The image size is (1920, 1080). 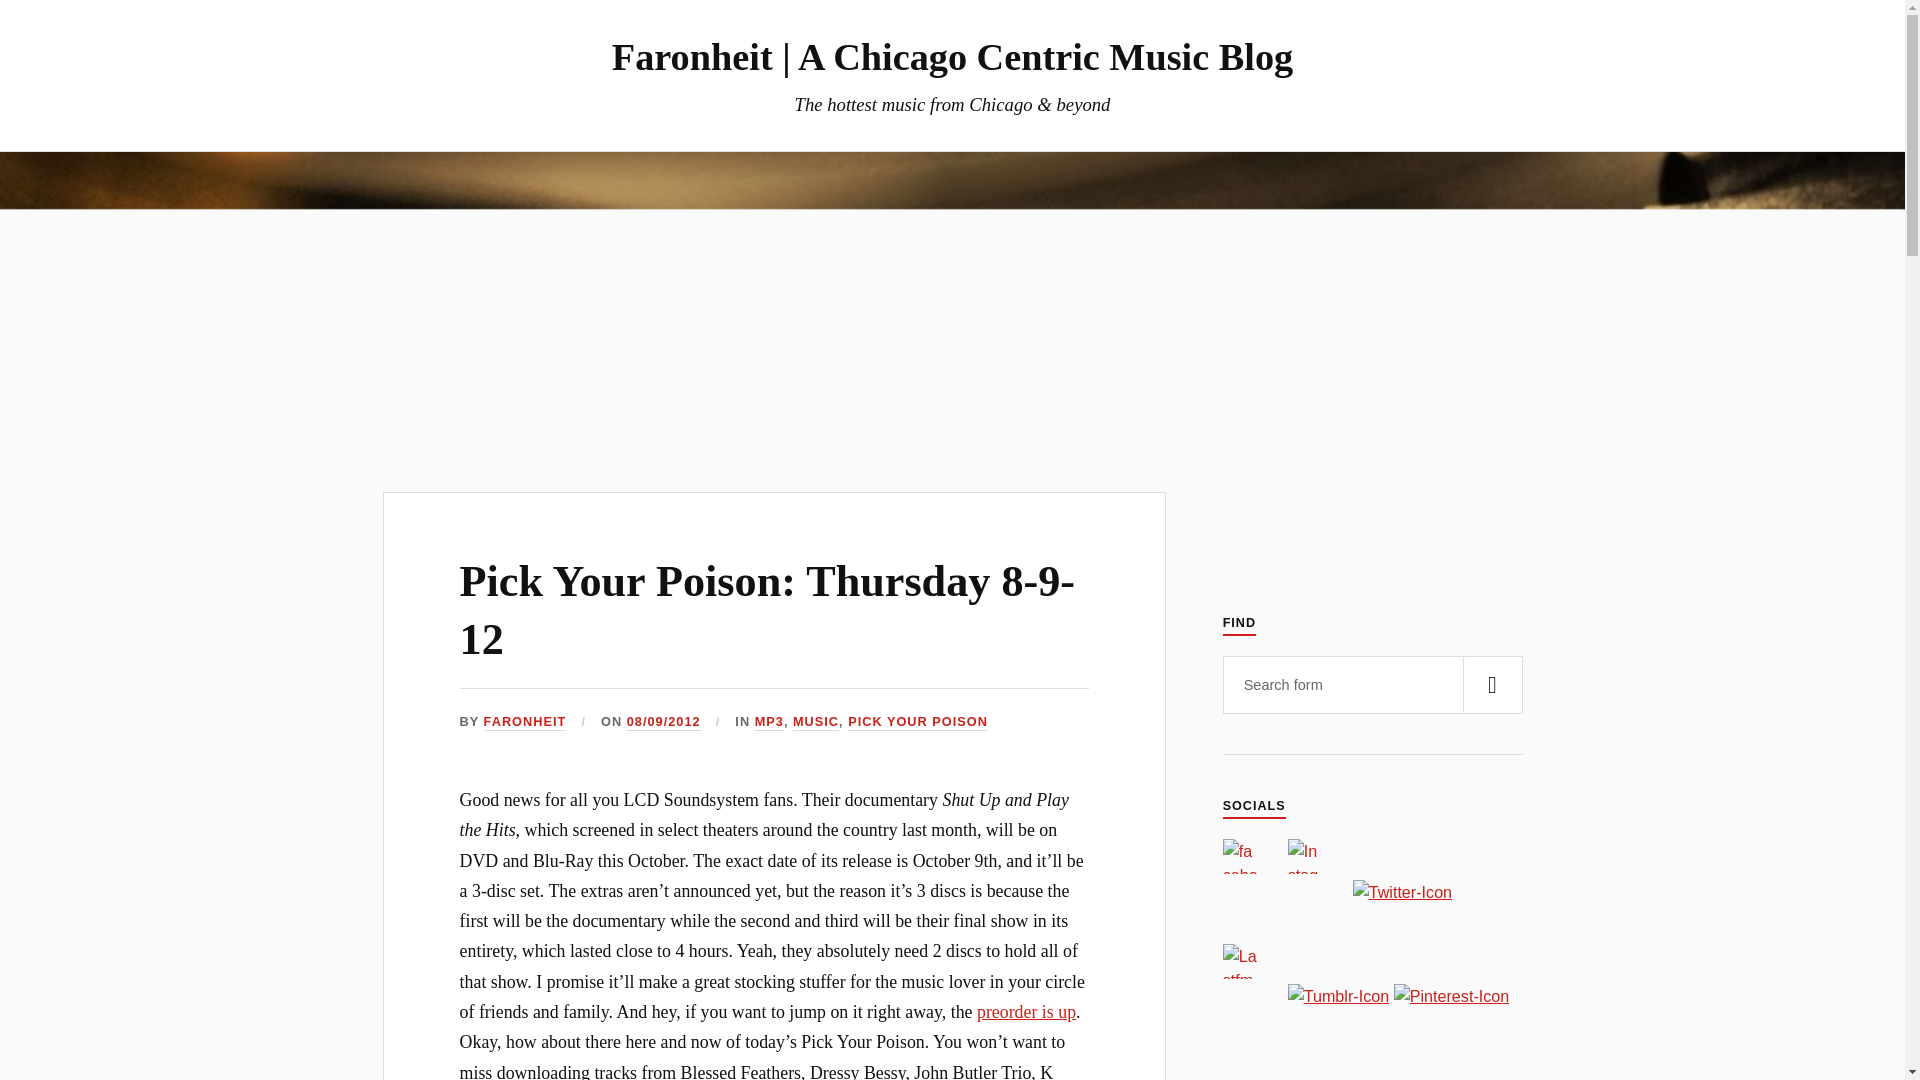 I want to click on Pick Your Poison: Thursday 8-9-12, so click(x=768, y=610).